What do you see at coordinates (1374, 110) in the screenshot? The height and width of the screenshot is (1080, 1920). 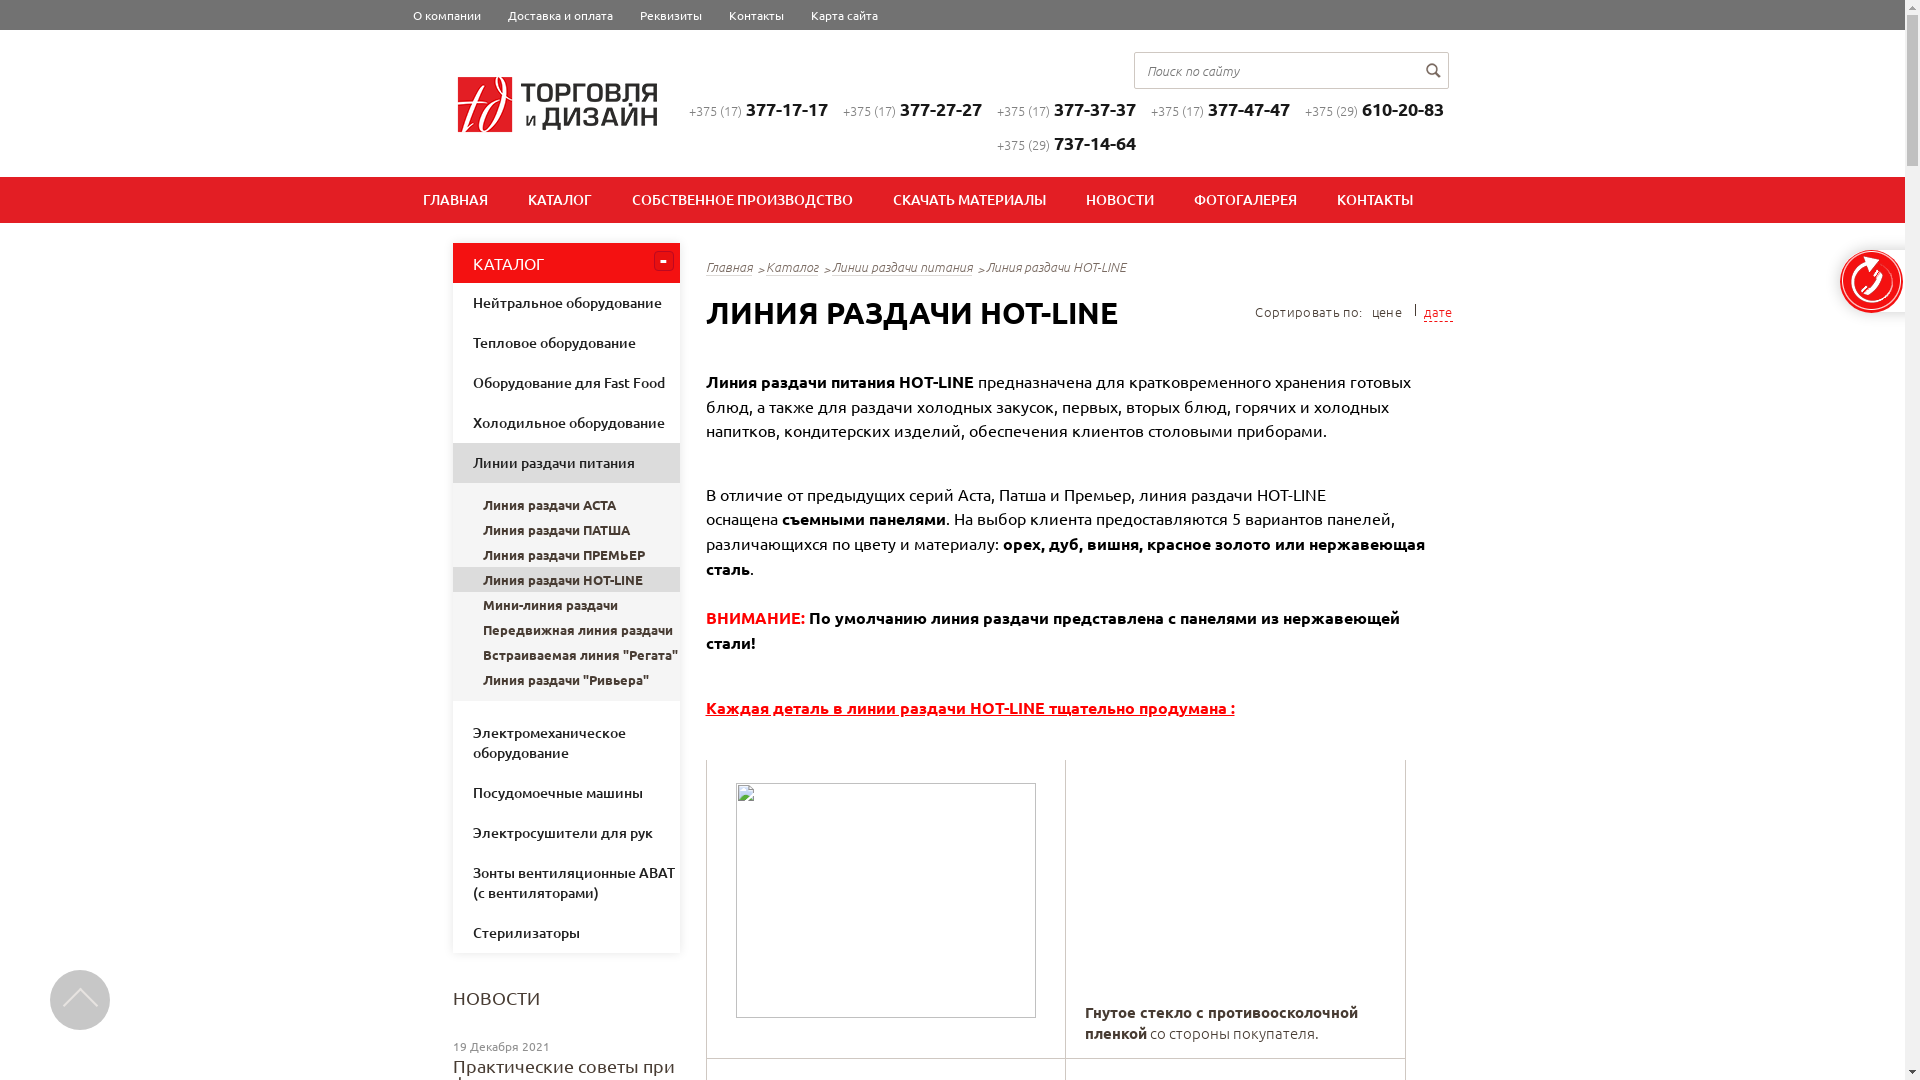 I see `+375 (29)610-20-83` at bounding box center [1374, 110].